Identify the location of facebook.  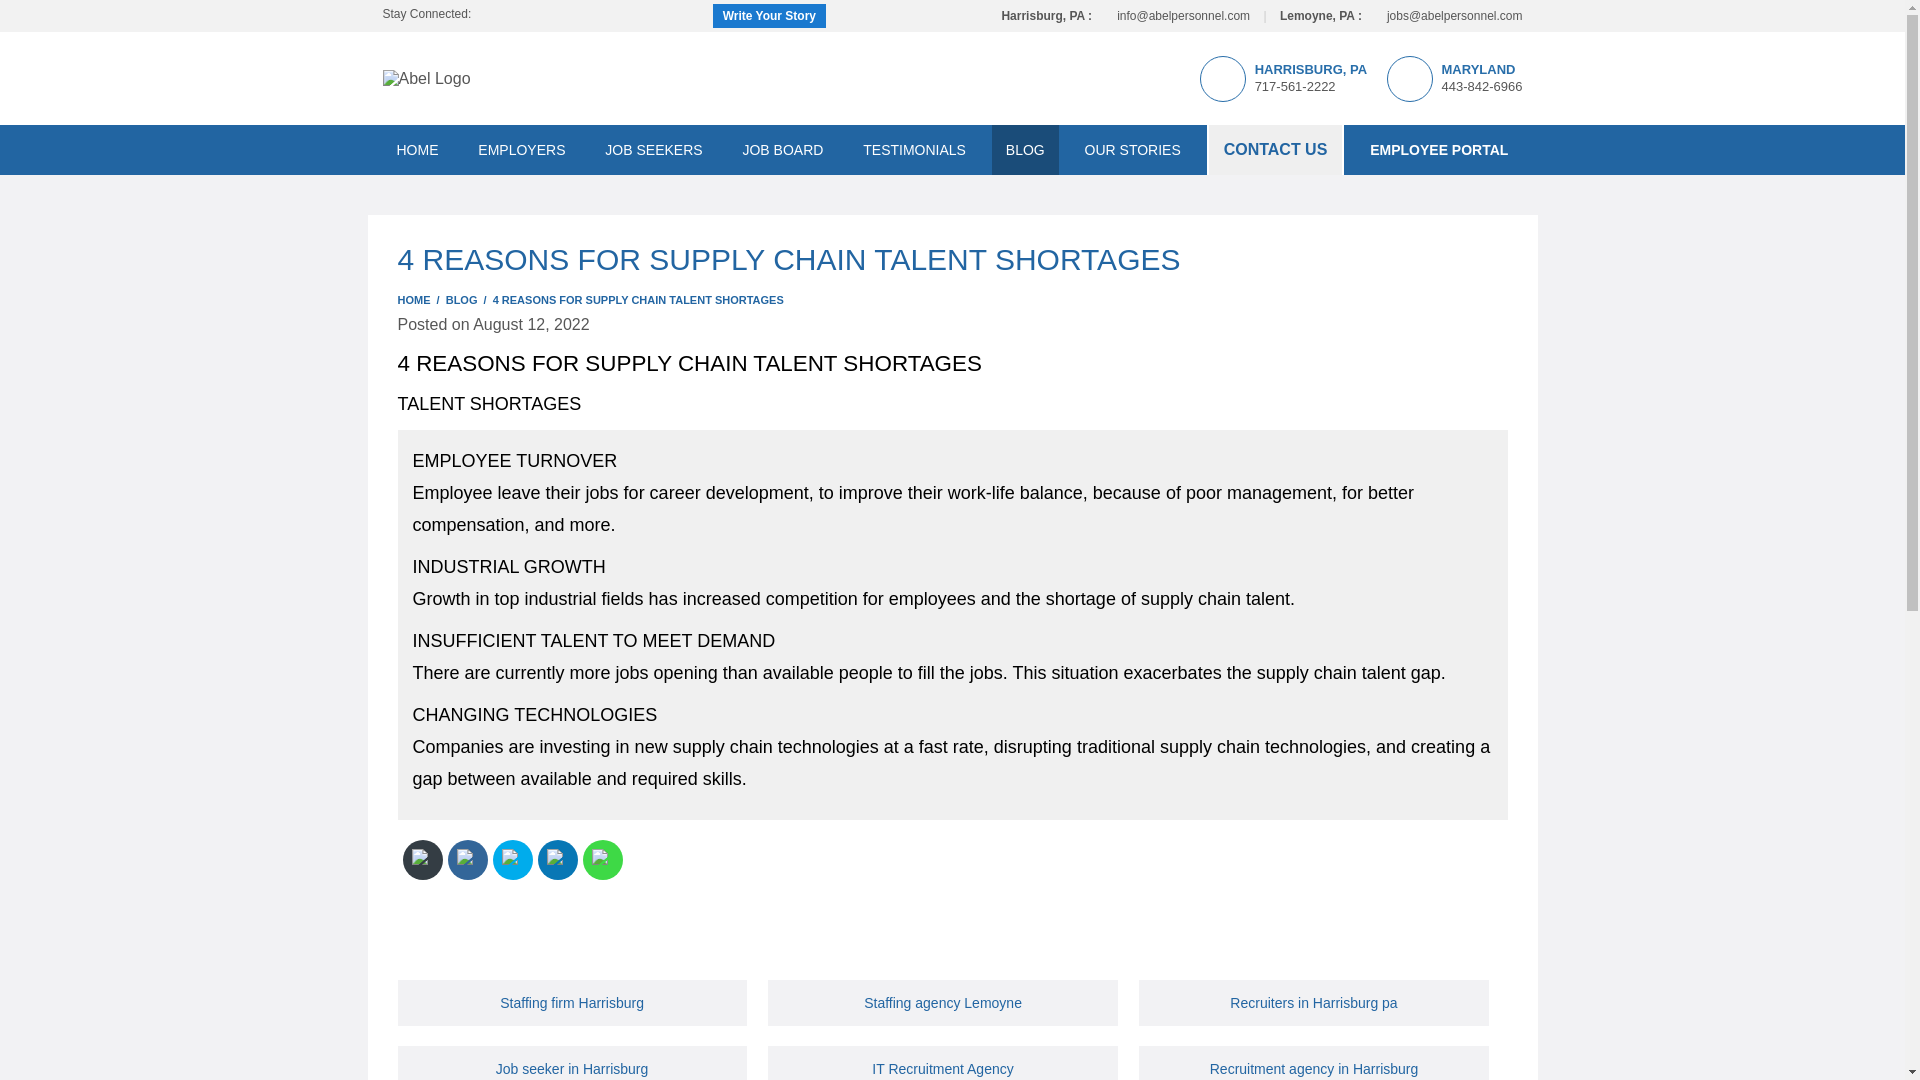
(491, 15).